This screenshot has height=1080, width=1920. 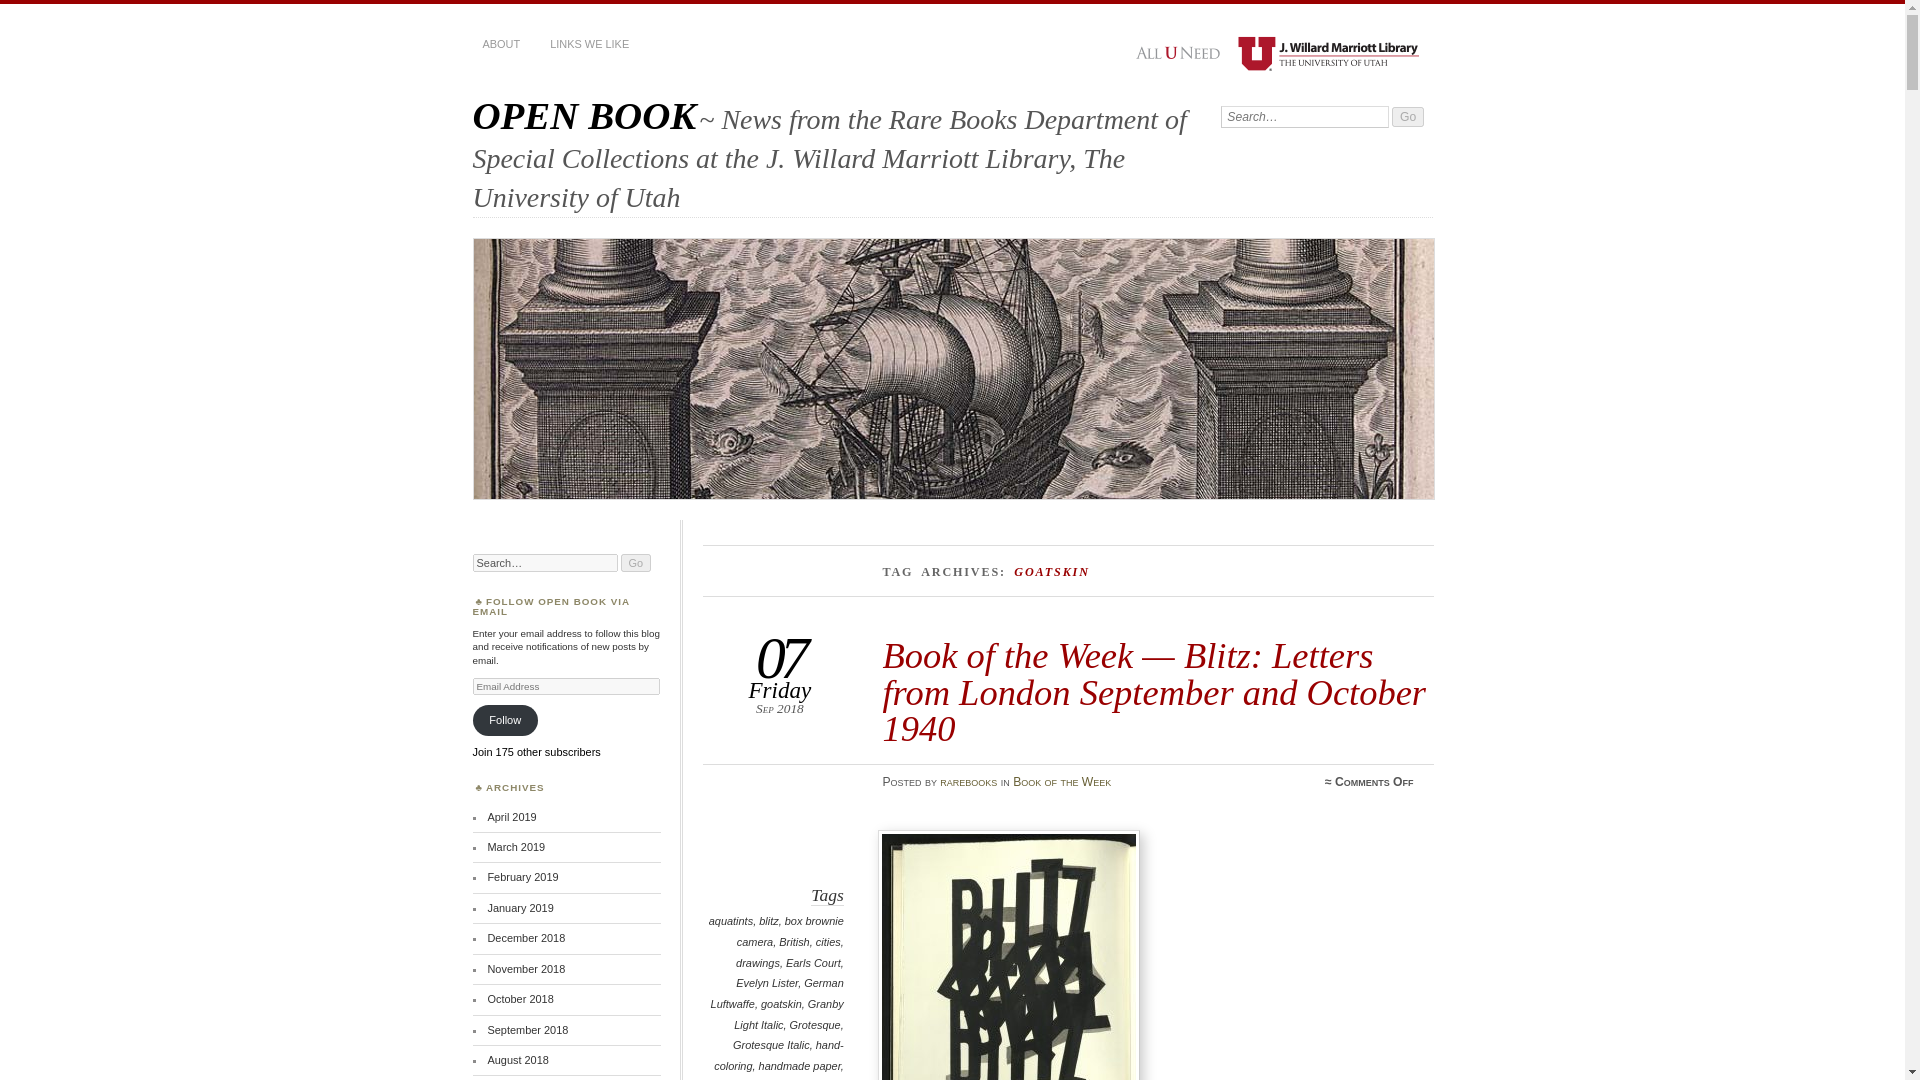 I want to click on Granby Light Italic, so click(x=788, y=1014).